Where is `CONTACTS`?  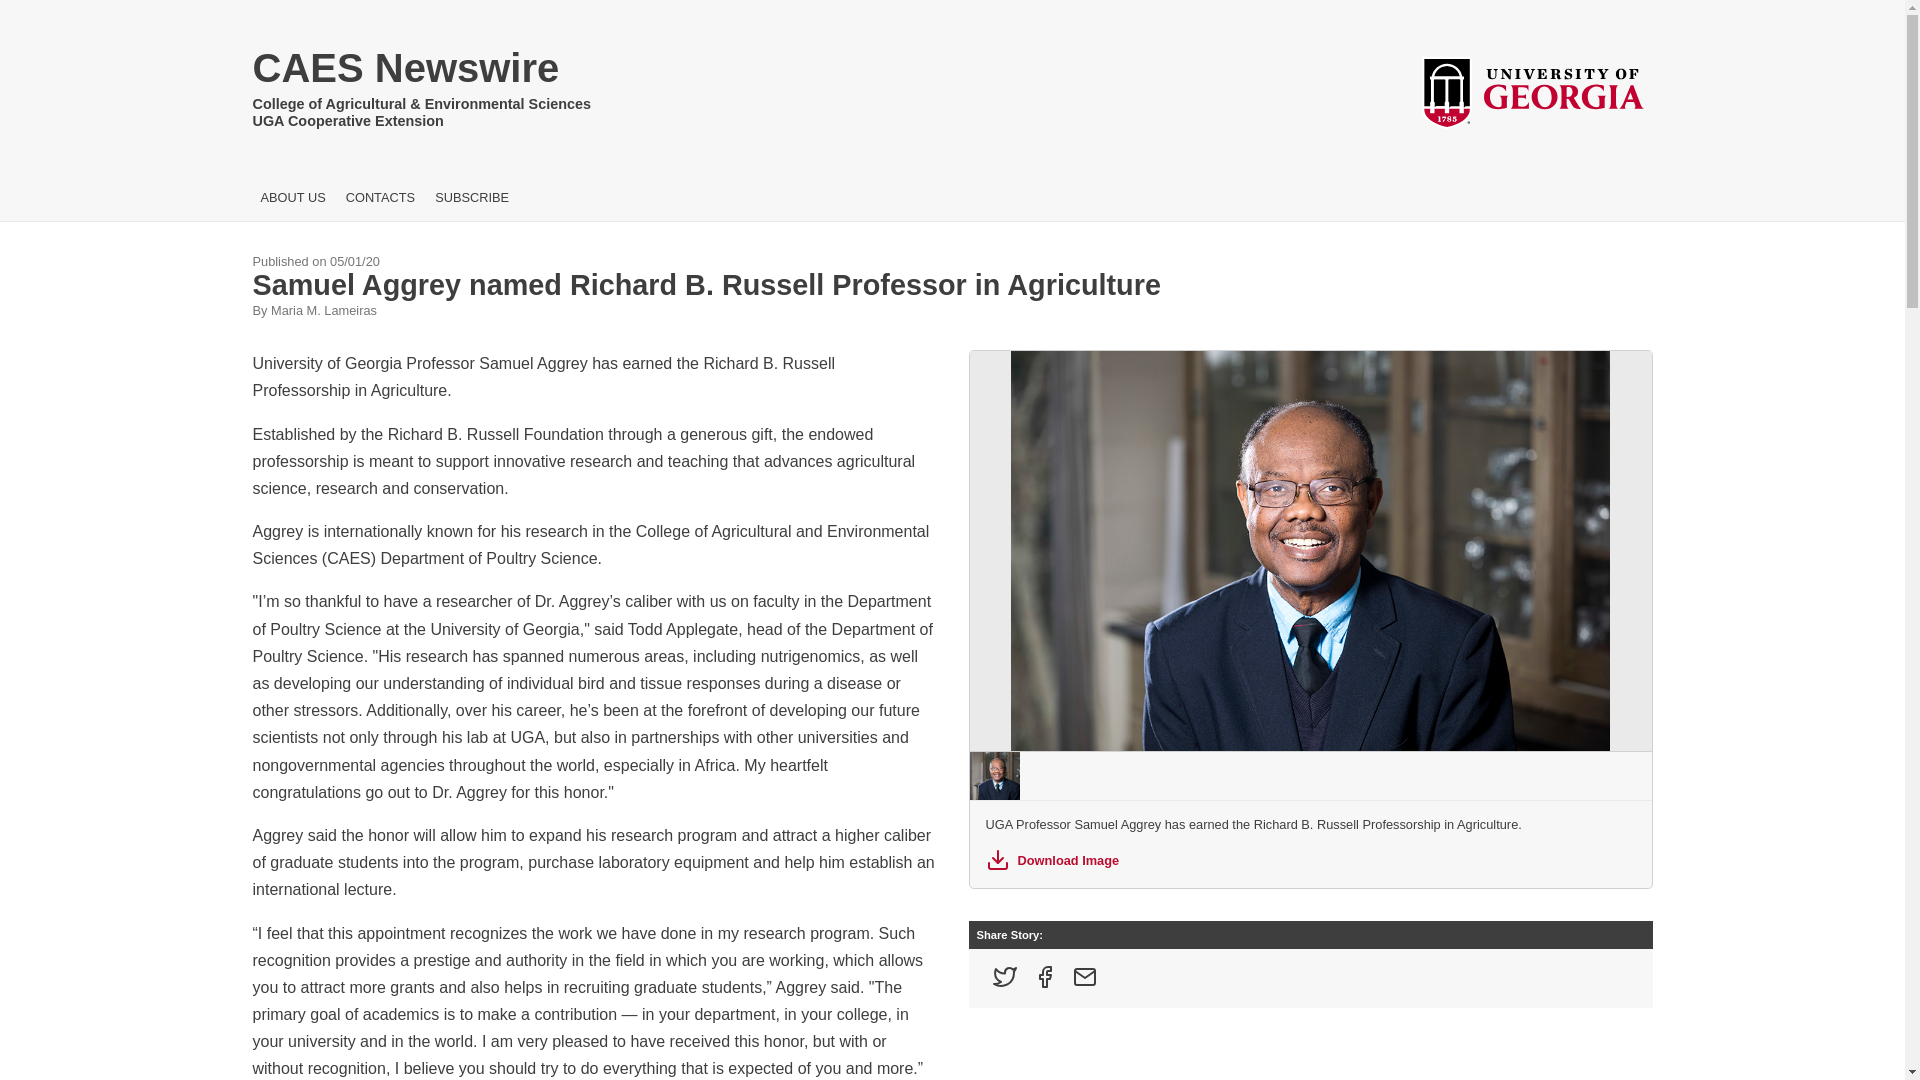 CONTACTS is located at coordinates (380, 198).